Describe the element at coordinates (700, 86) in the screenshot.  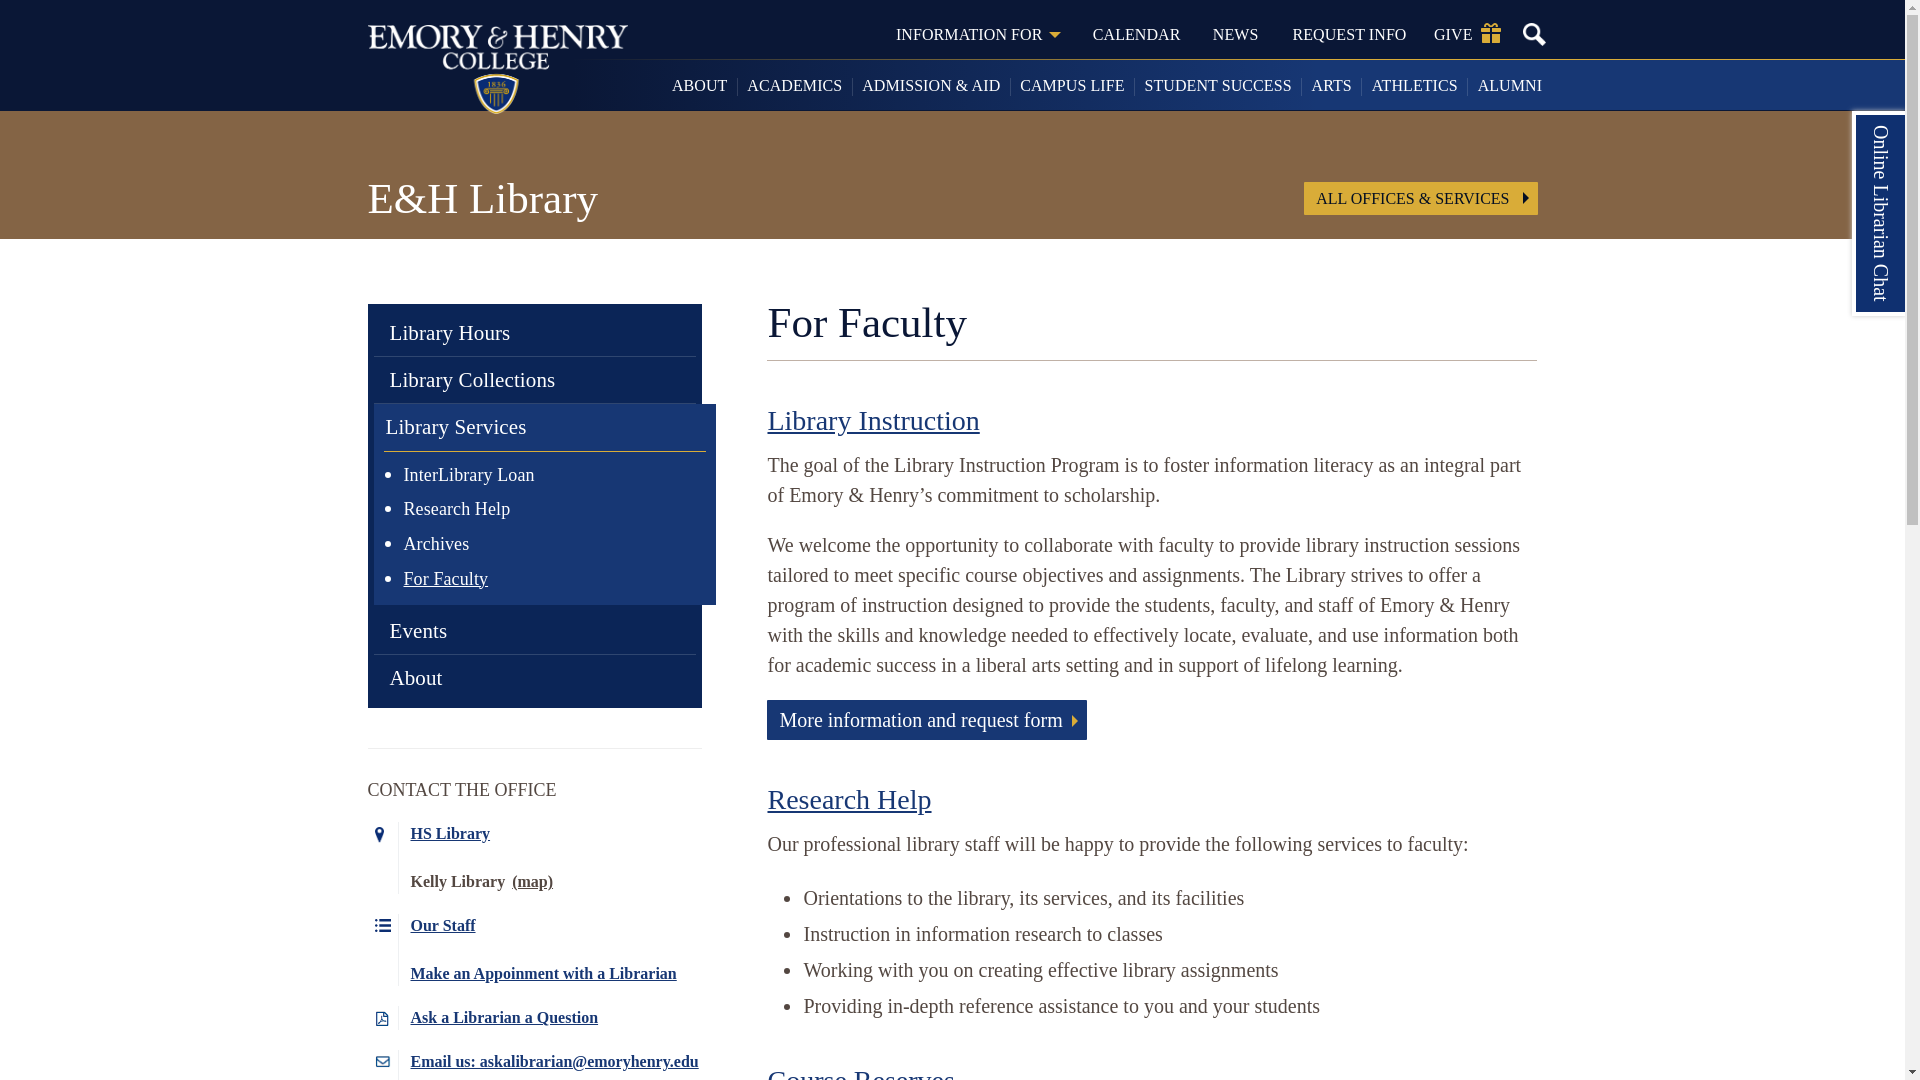
I see `ABOUT` at that location.